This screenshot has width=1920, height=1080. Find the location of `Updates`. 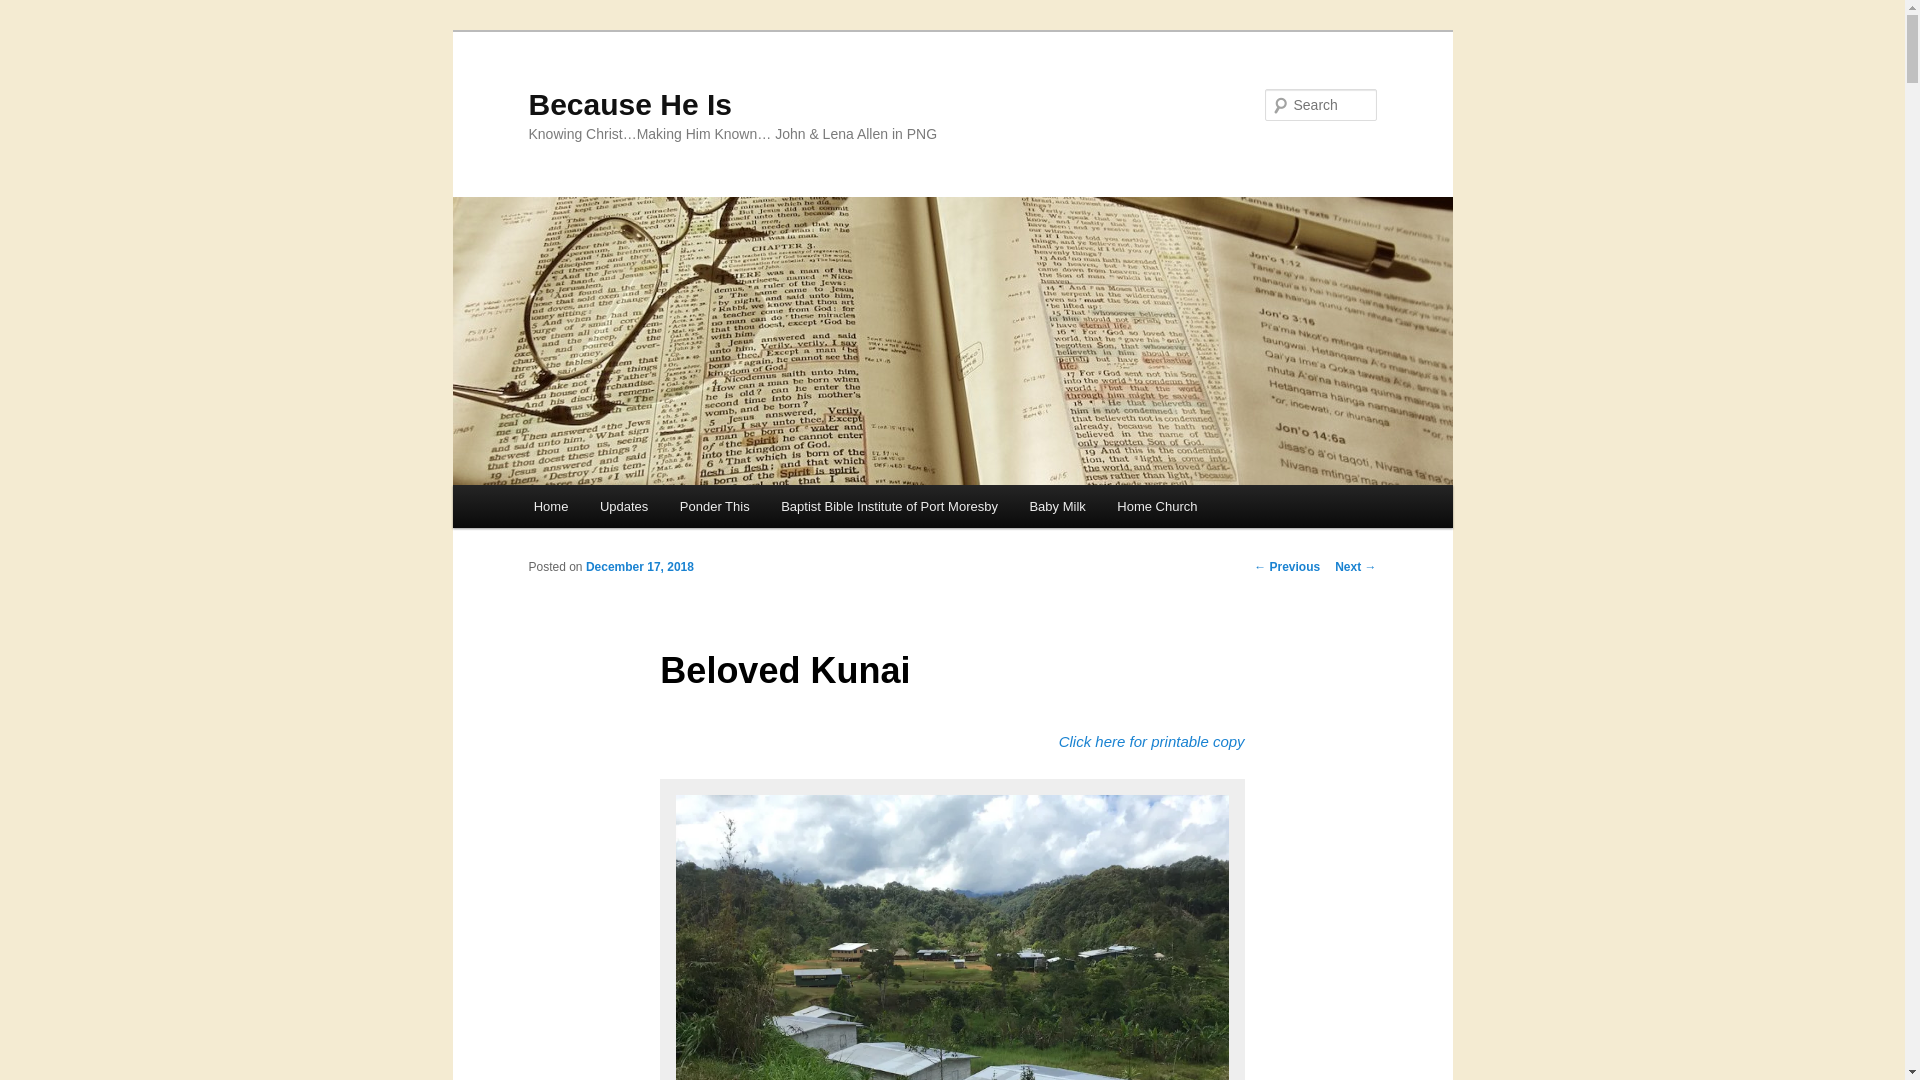

Updates is located at coordinates (624, 506).